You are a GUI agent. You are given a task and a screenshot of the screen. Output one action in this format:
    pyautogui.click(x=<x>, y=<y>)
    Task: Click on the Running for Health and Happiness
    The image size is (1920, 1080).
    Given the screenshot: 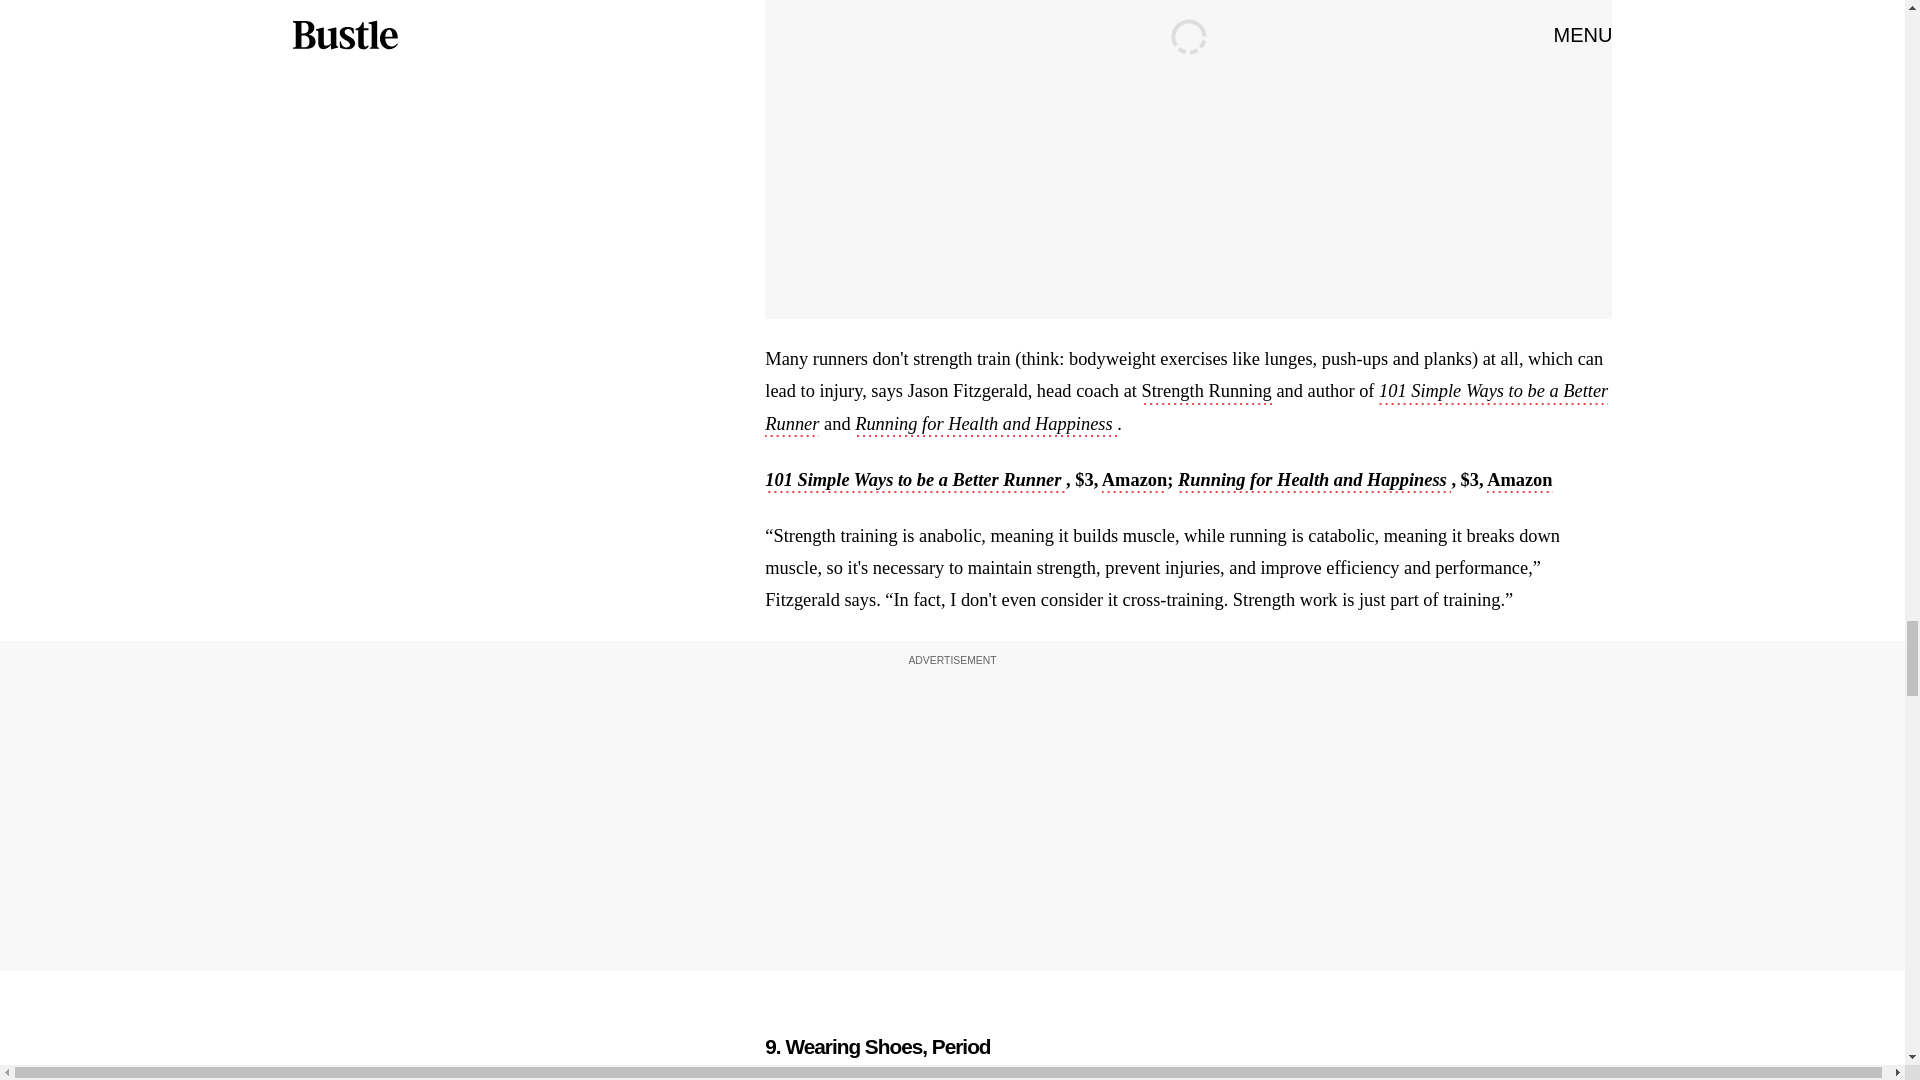 What is the action you would take?
    pyautogui.click(x=1314, y=481)
    